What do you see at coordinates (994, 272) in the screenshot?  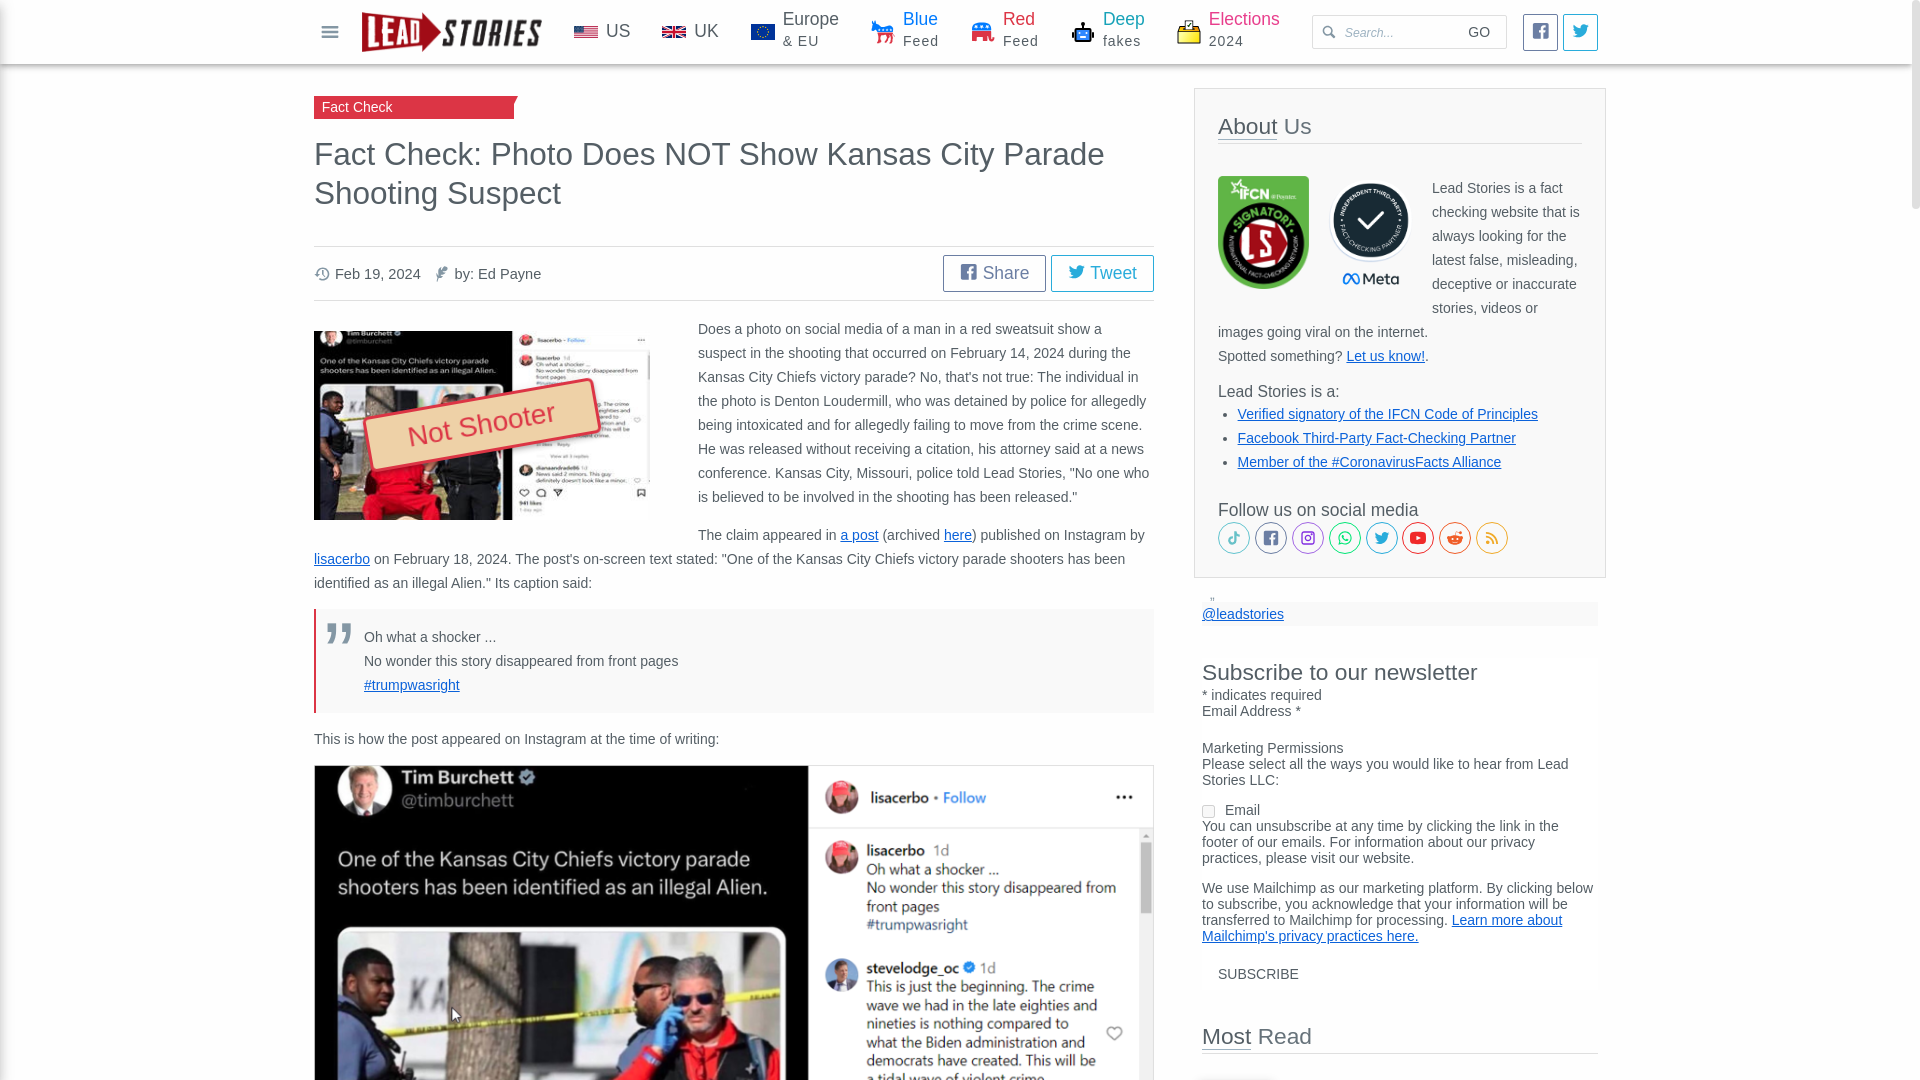 I see `Share` at bounding box center [994, 272].